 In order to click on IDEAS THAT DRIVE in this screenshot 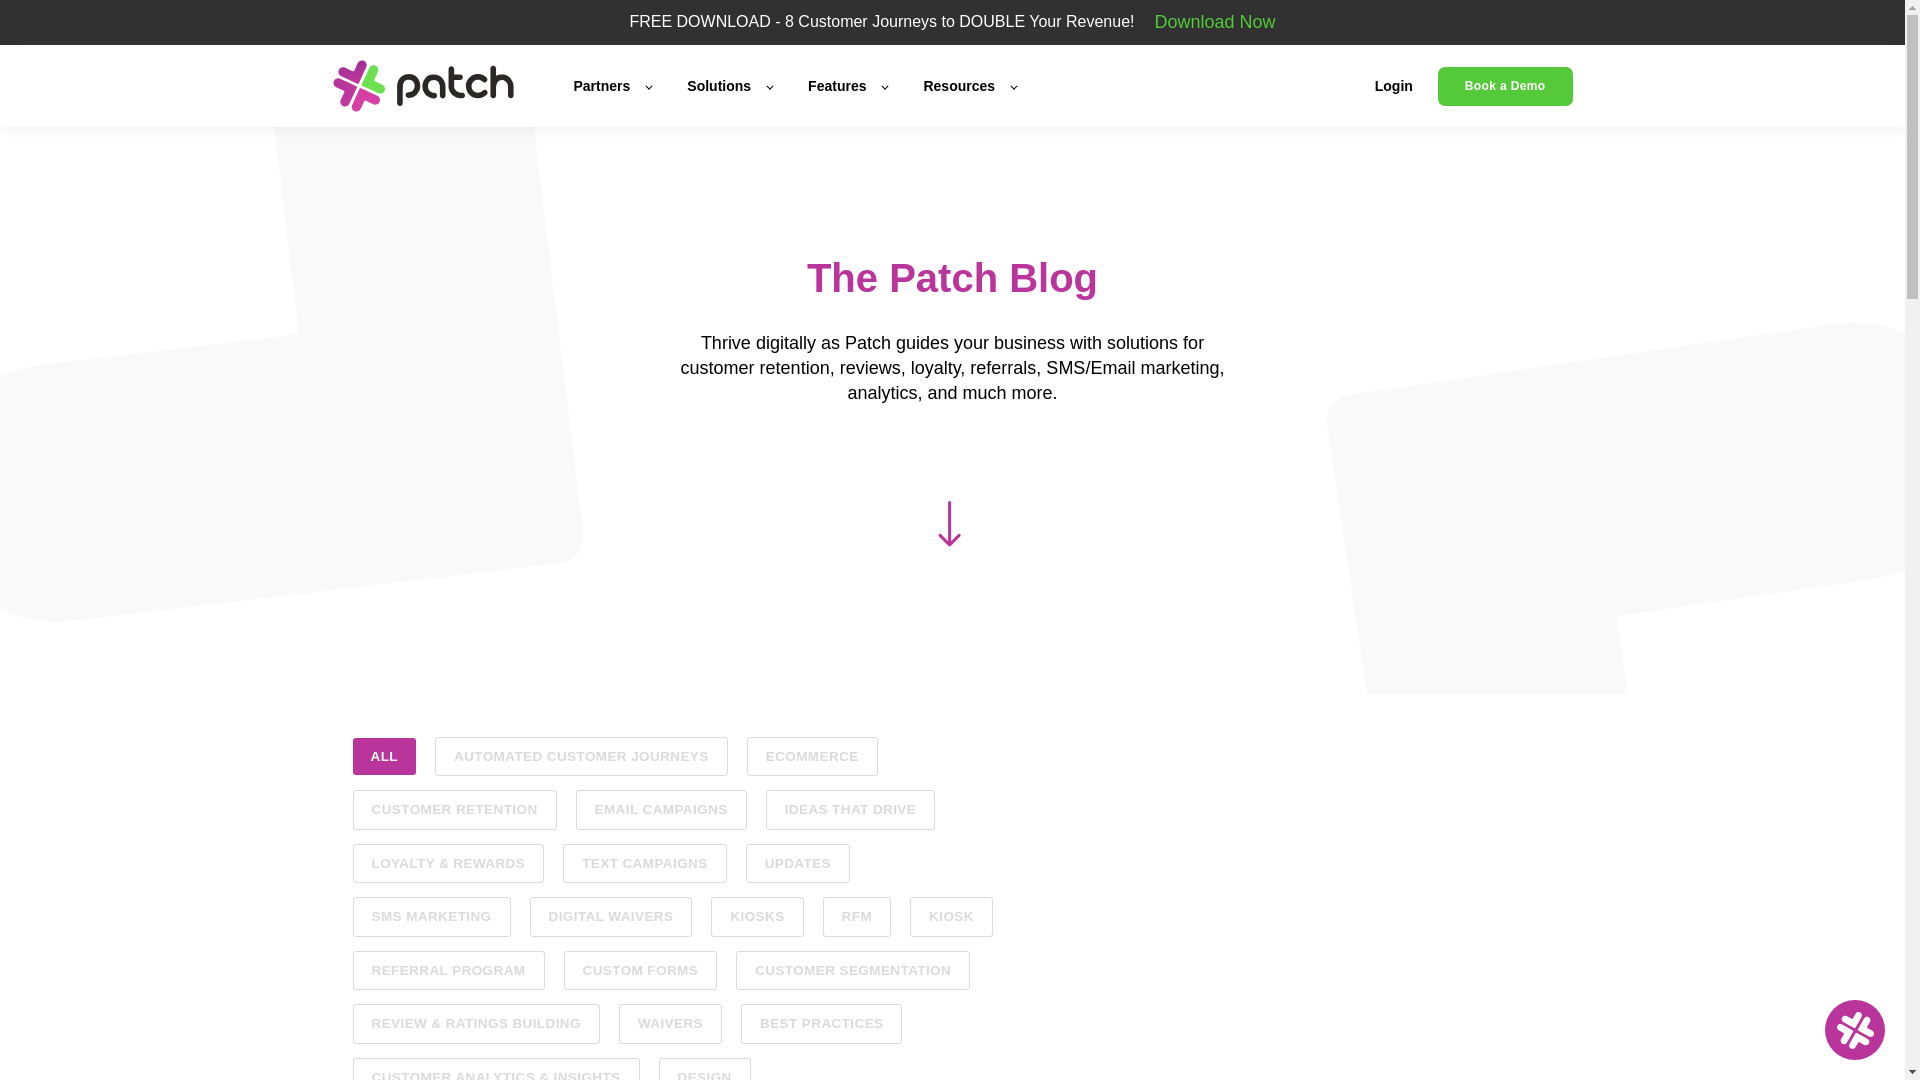, I will do `click(851, 810)`.